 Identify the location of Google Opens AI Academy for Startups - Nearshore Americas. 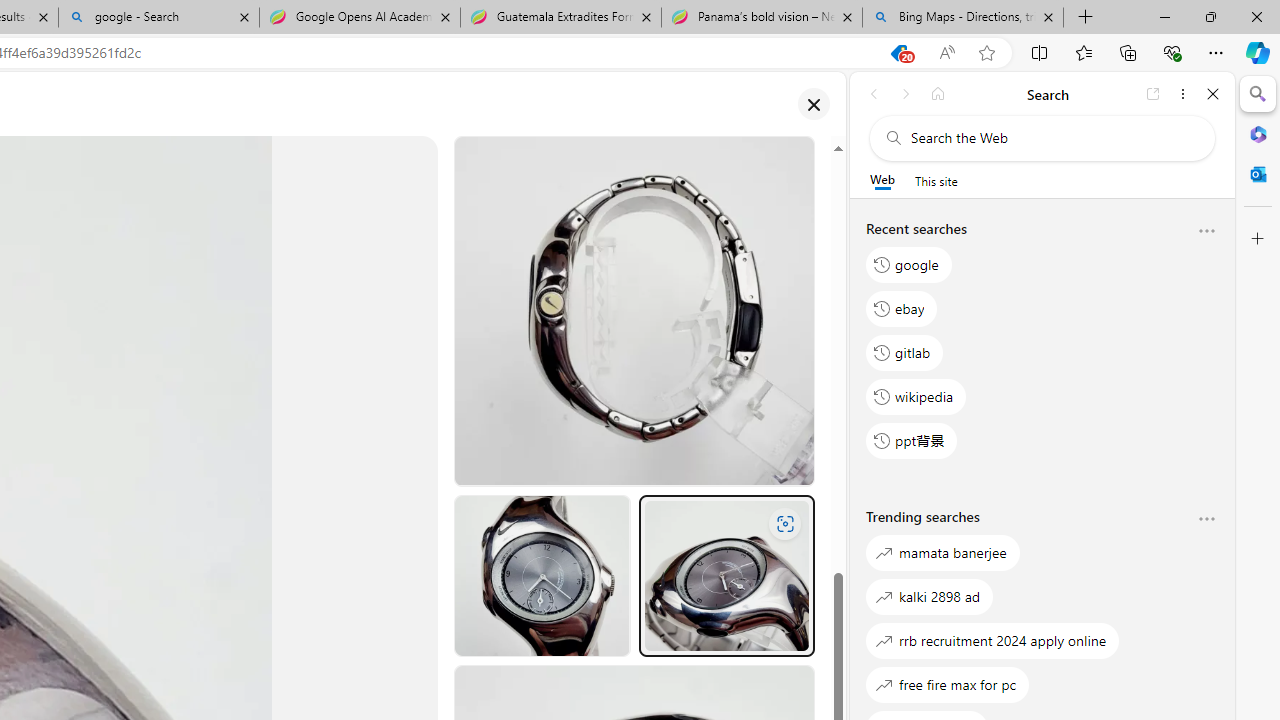
(359, 18).